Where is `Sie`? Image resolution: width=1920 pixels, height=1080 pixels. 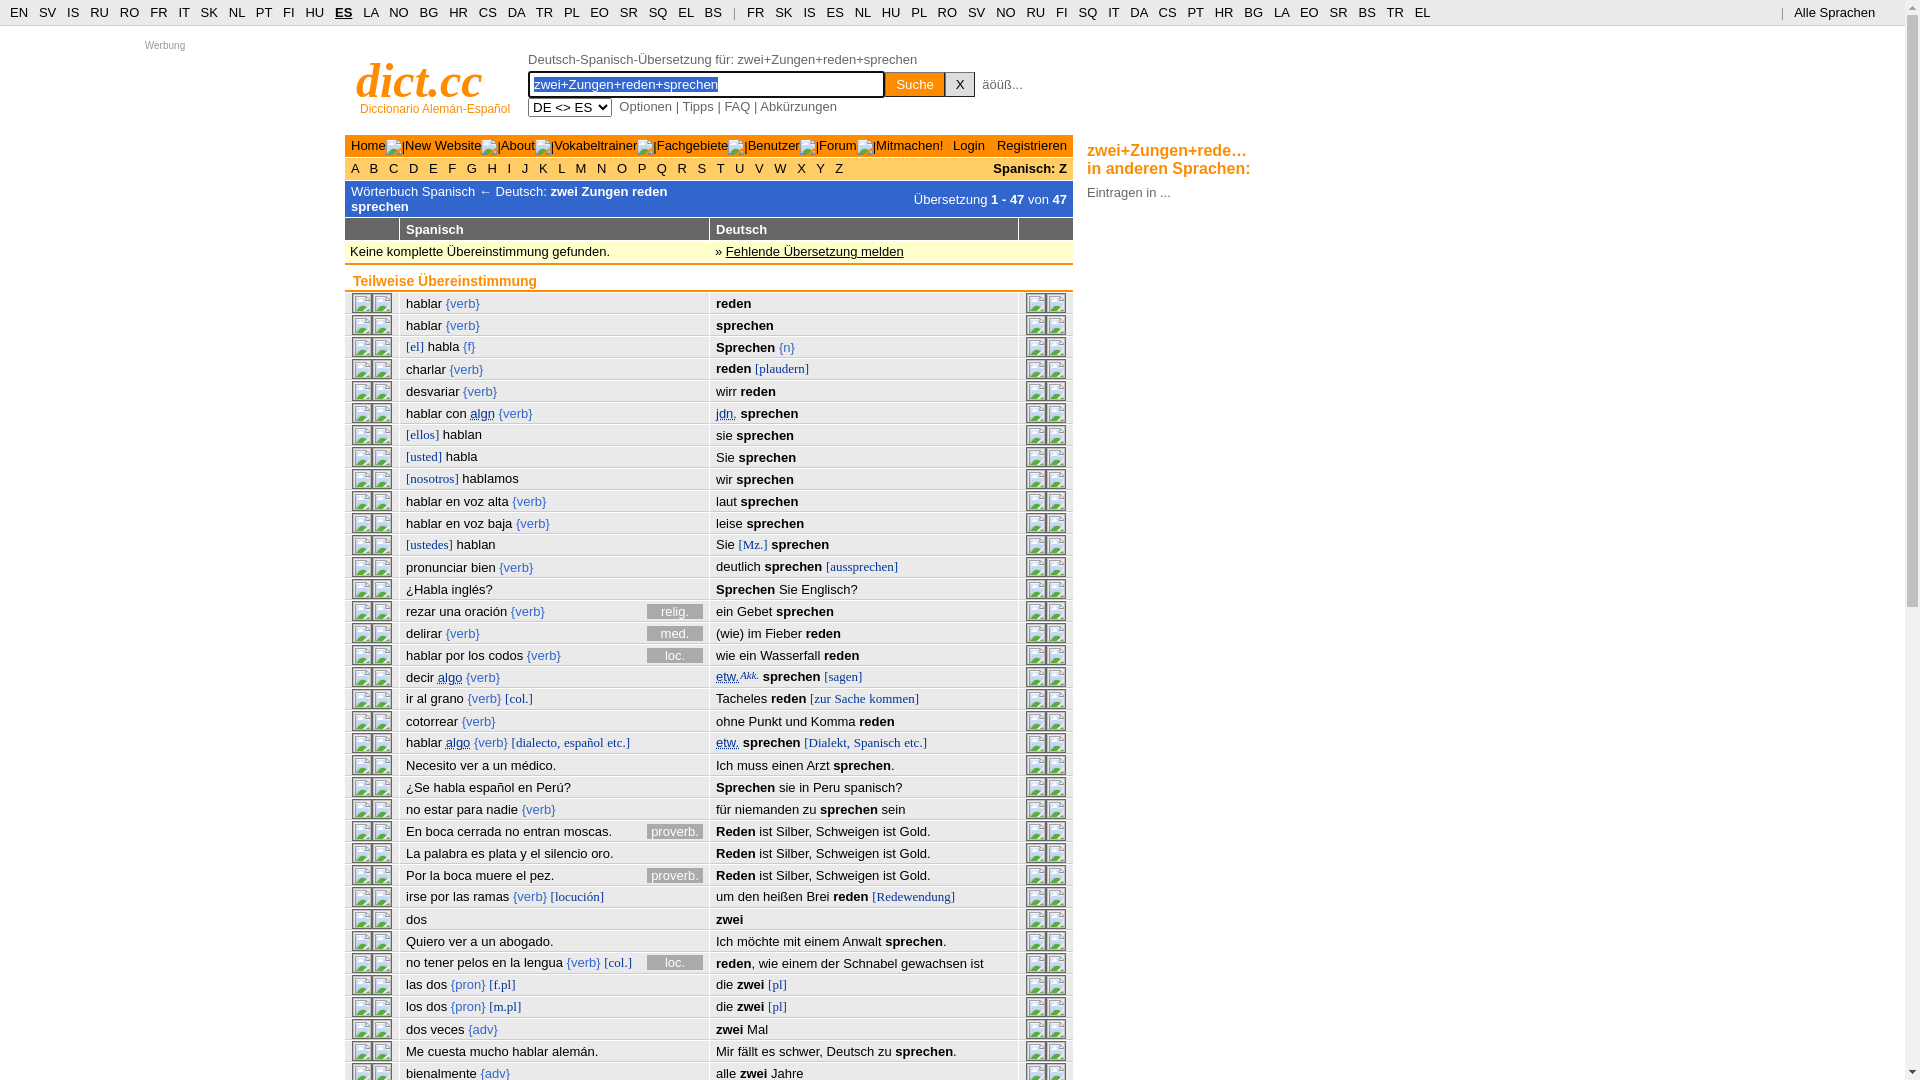
Sie is located at coordinates (726, 544).